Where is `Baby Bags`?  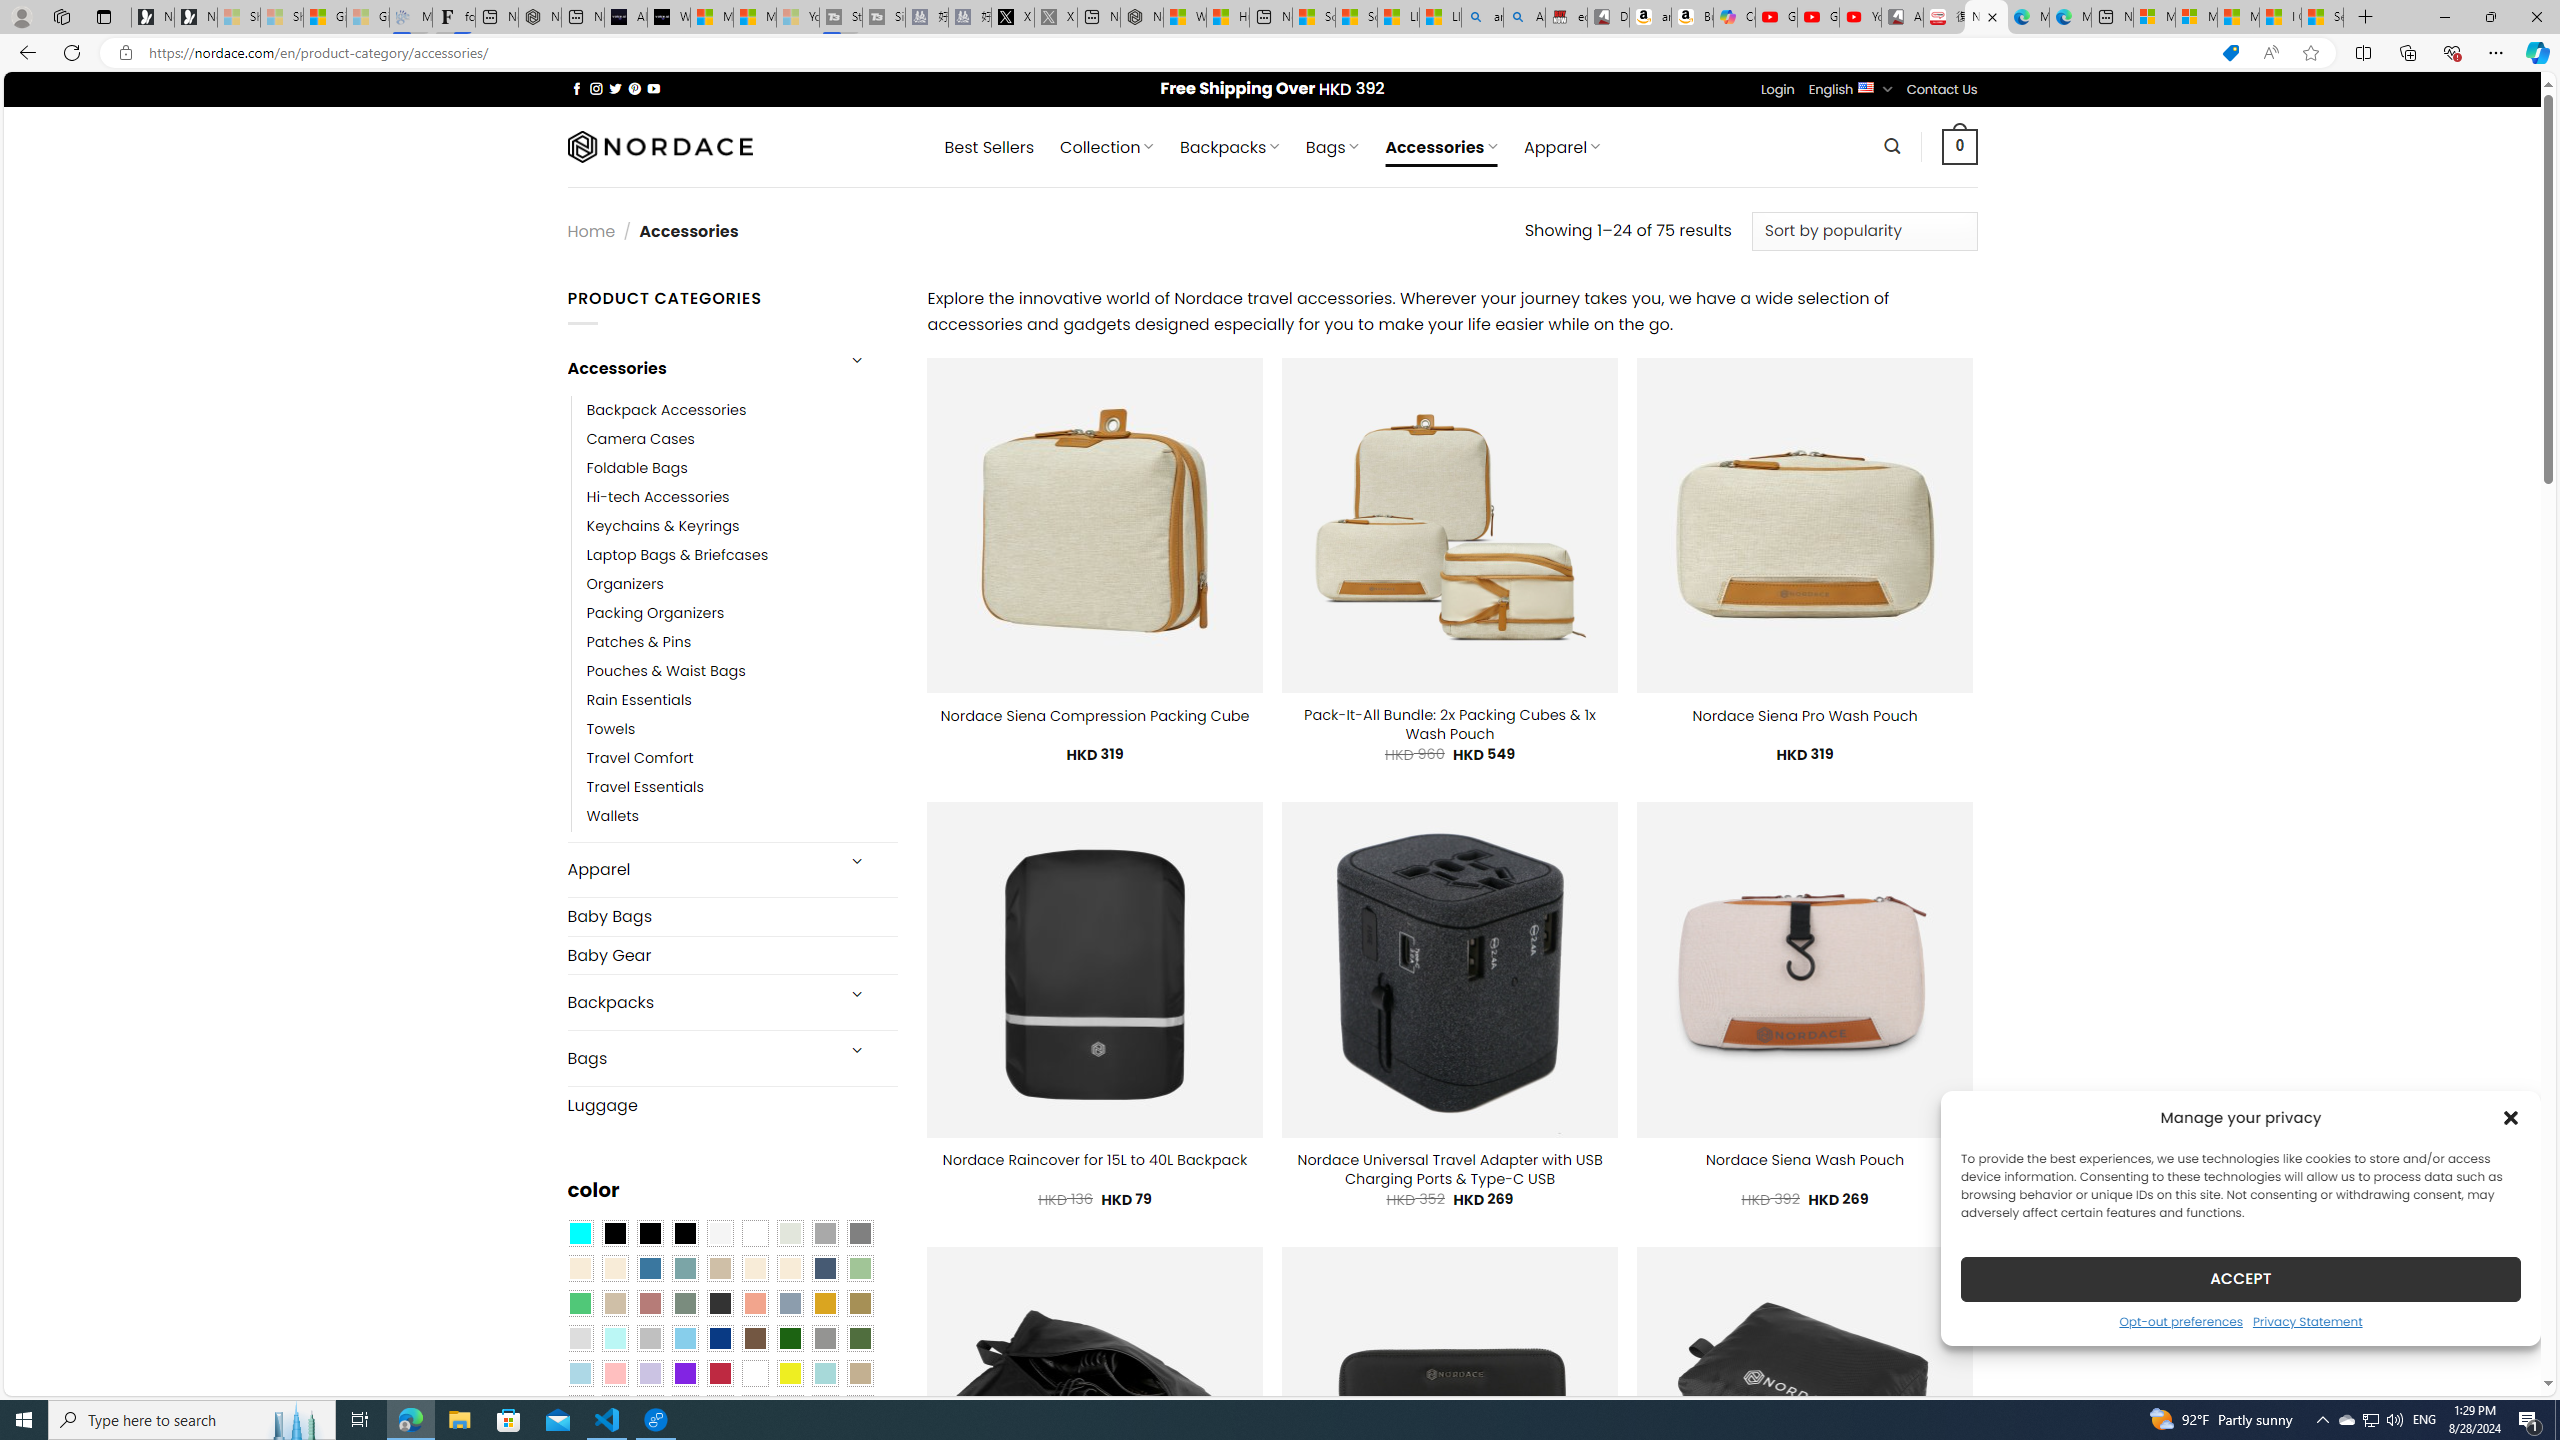
Baby Bags is located at coordinates (732, 916).